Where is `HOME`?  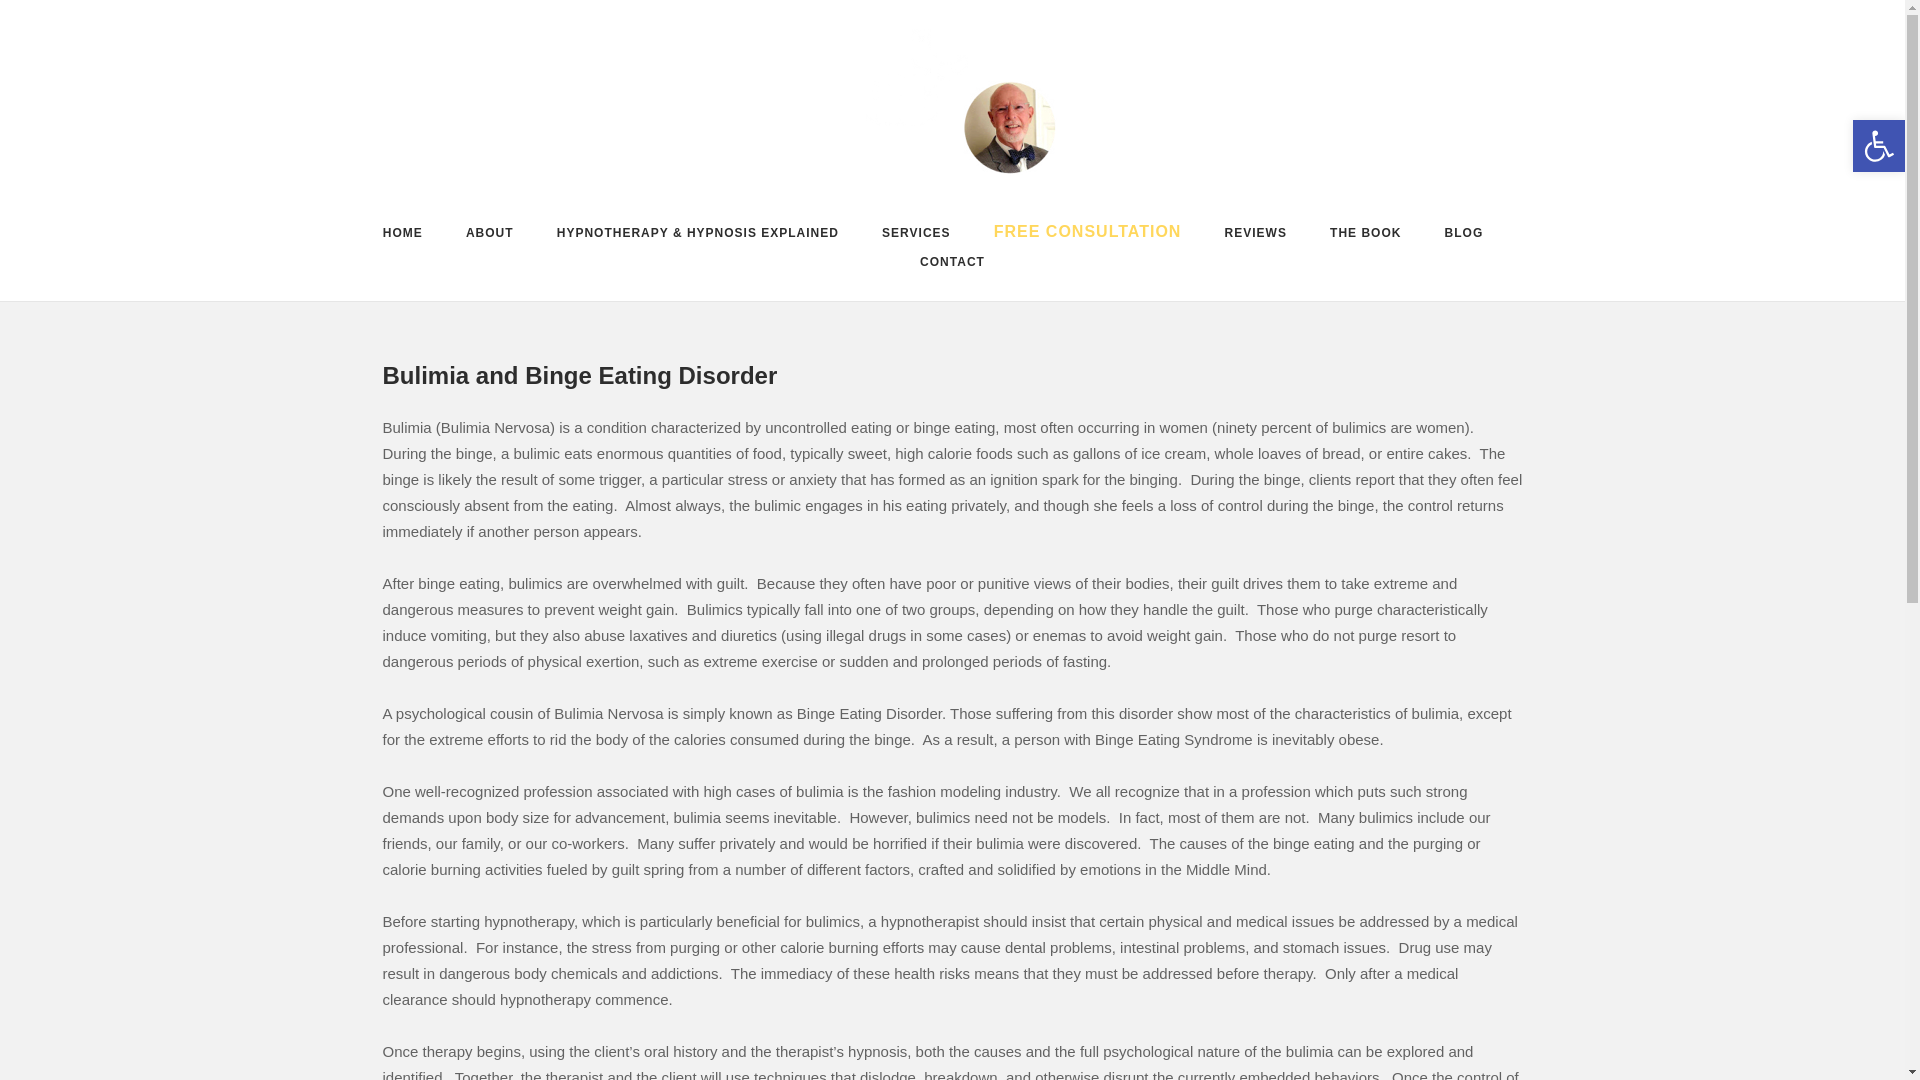
HOME is located at coordinates (402, 236).